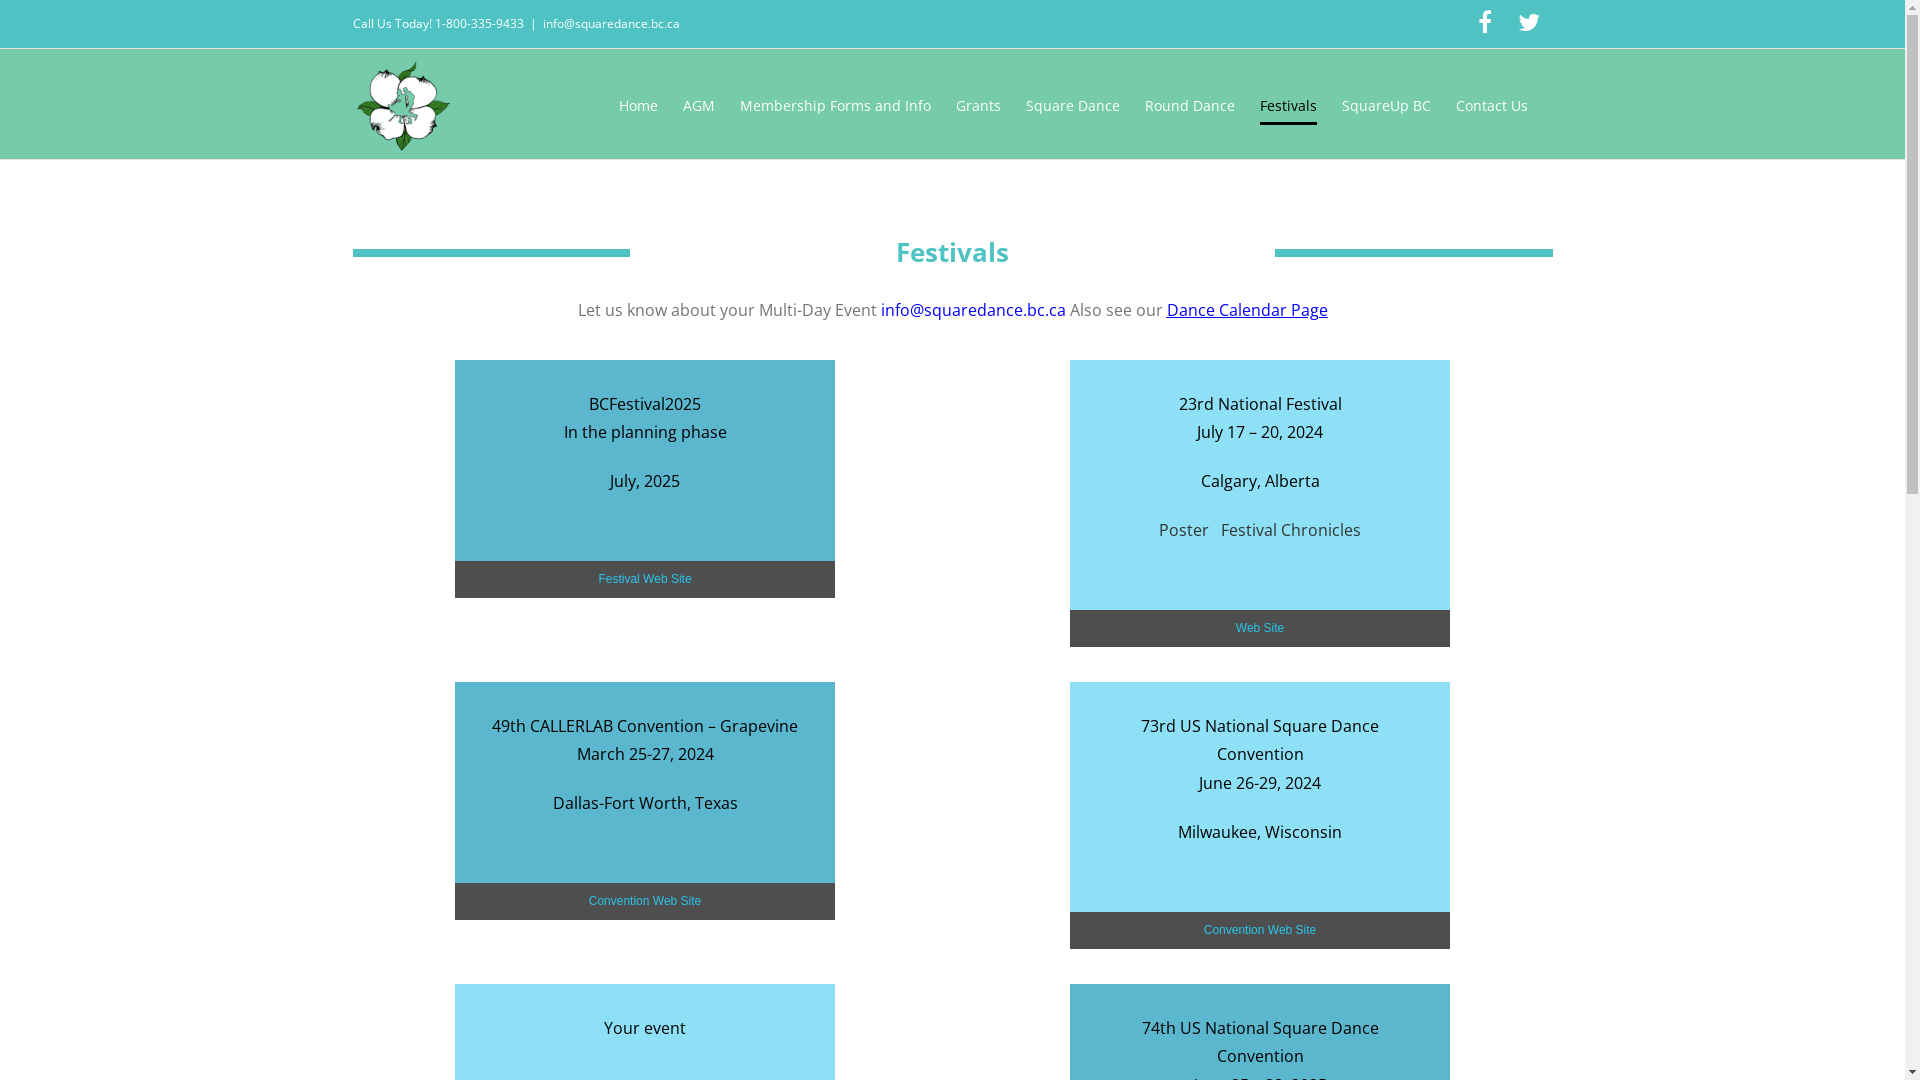 The width and height of the screenshot is (1920, 1080). I want to click on Round Dance, so click(1189, 106).